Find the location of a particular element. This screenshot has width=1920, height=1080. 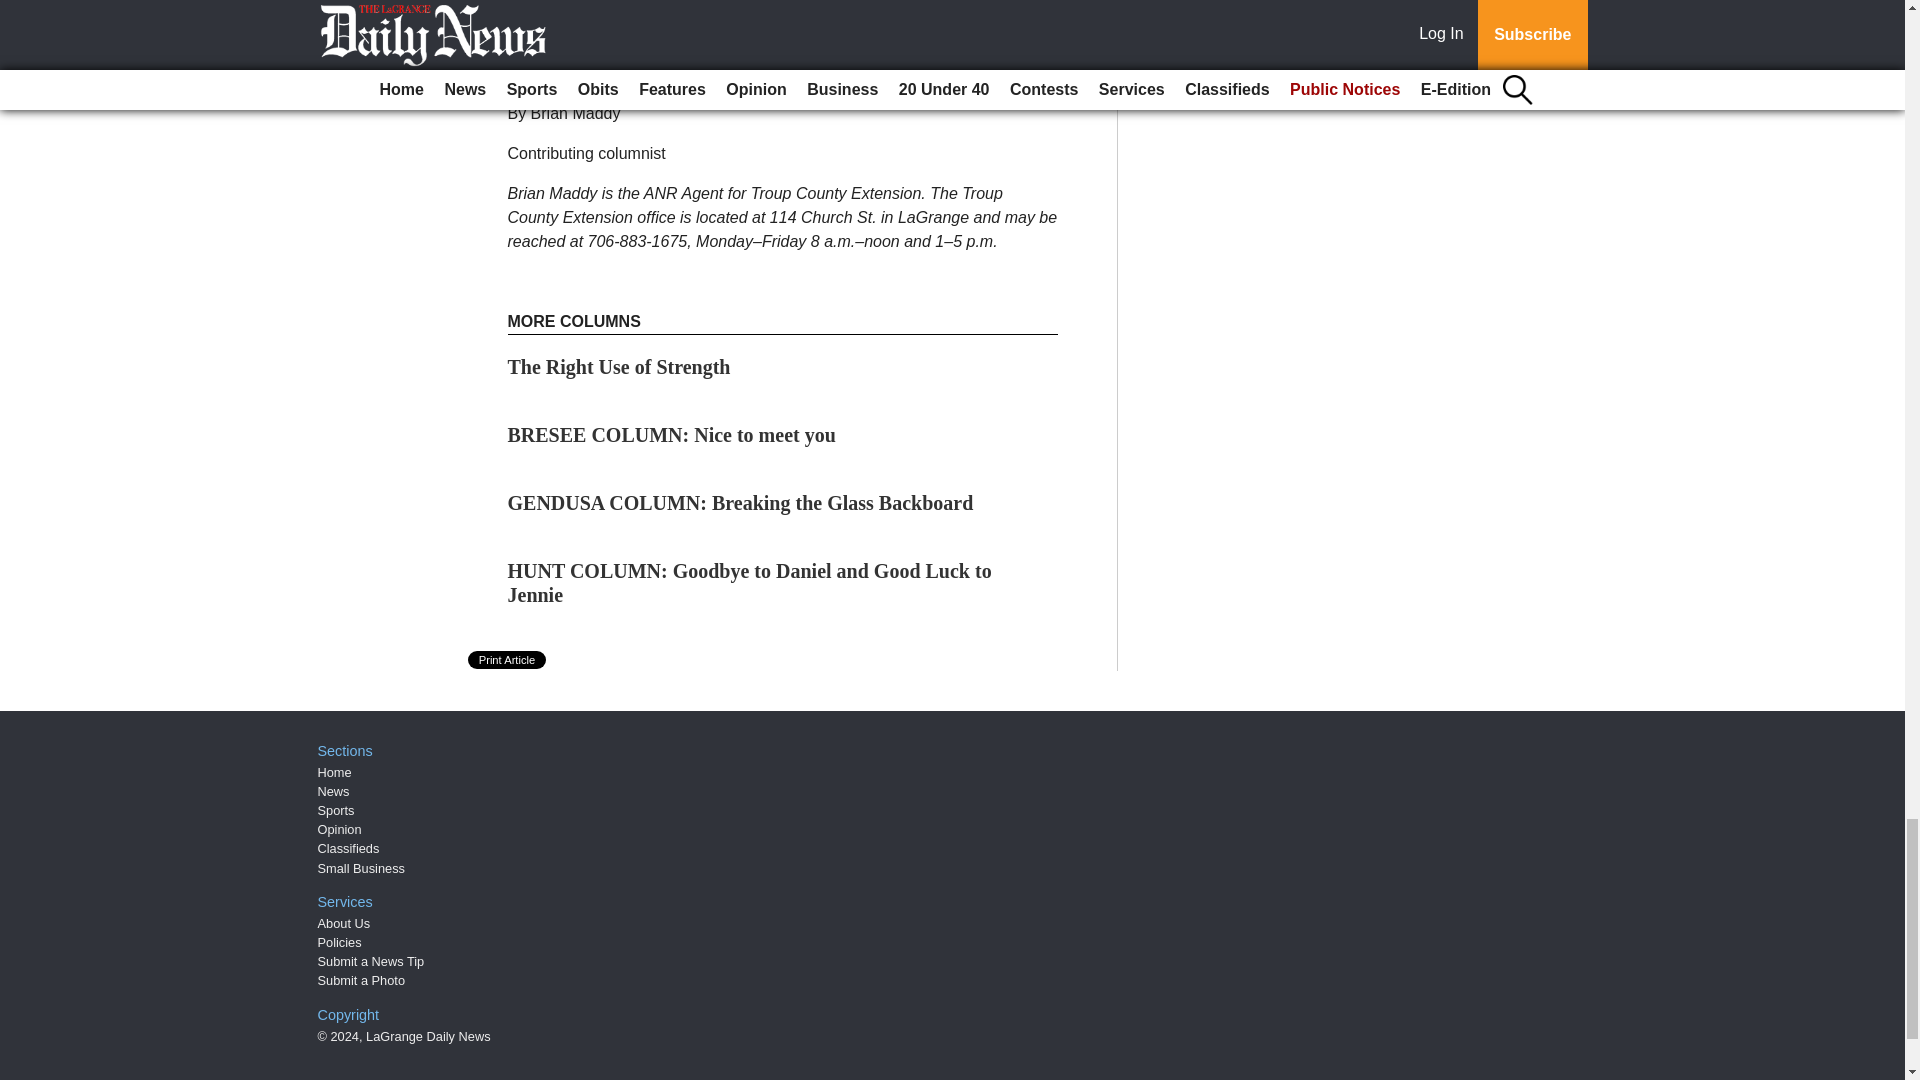

HUNT COLUMN: Goodbye to Daniel and Good Luck to Jennie is located at coordinates (750, 582).